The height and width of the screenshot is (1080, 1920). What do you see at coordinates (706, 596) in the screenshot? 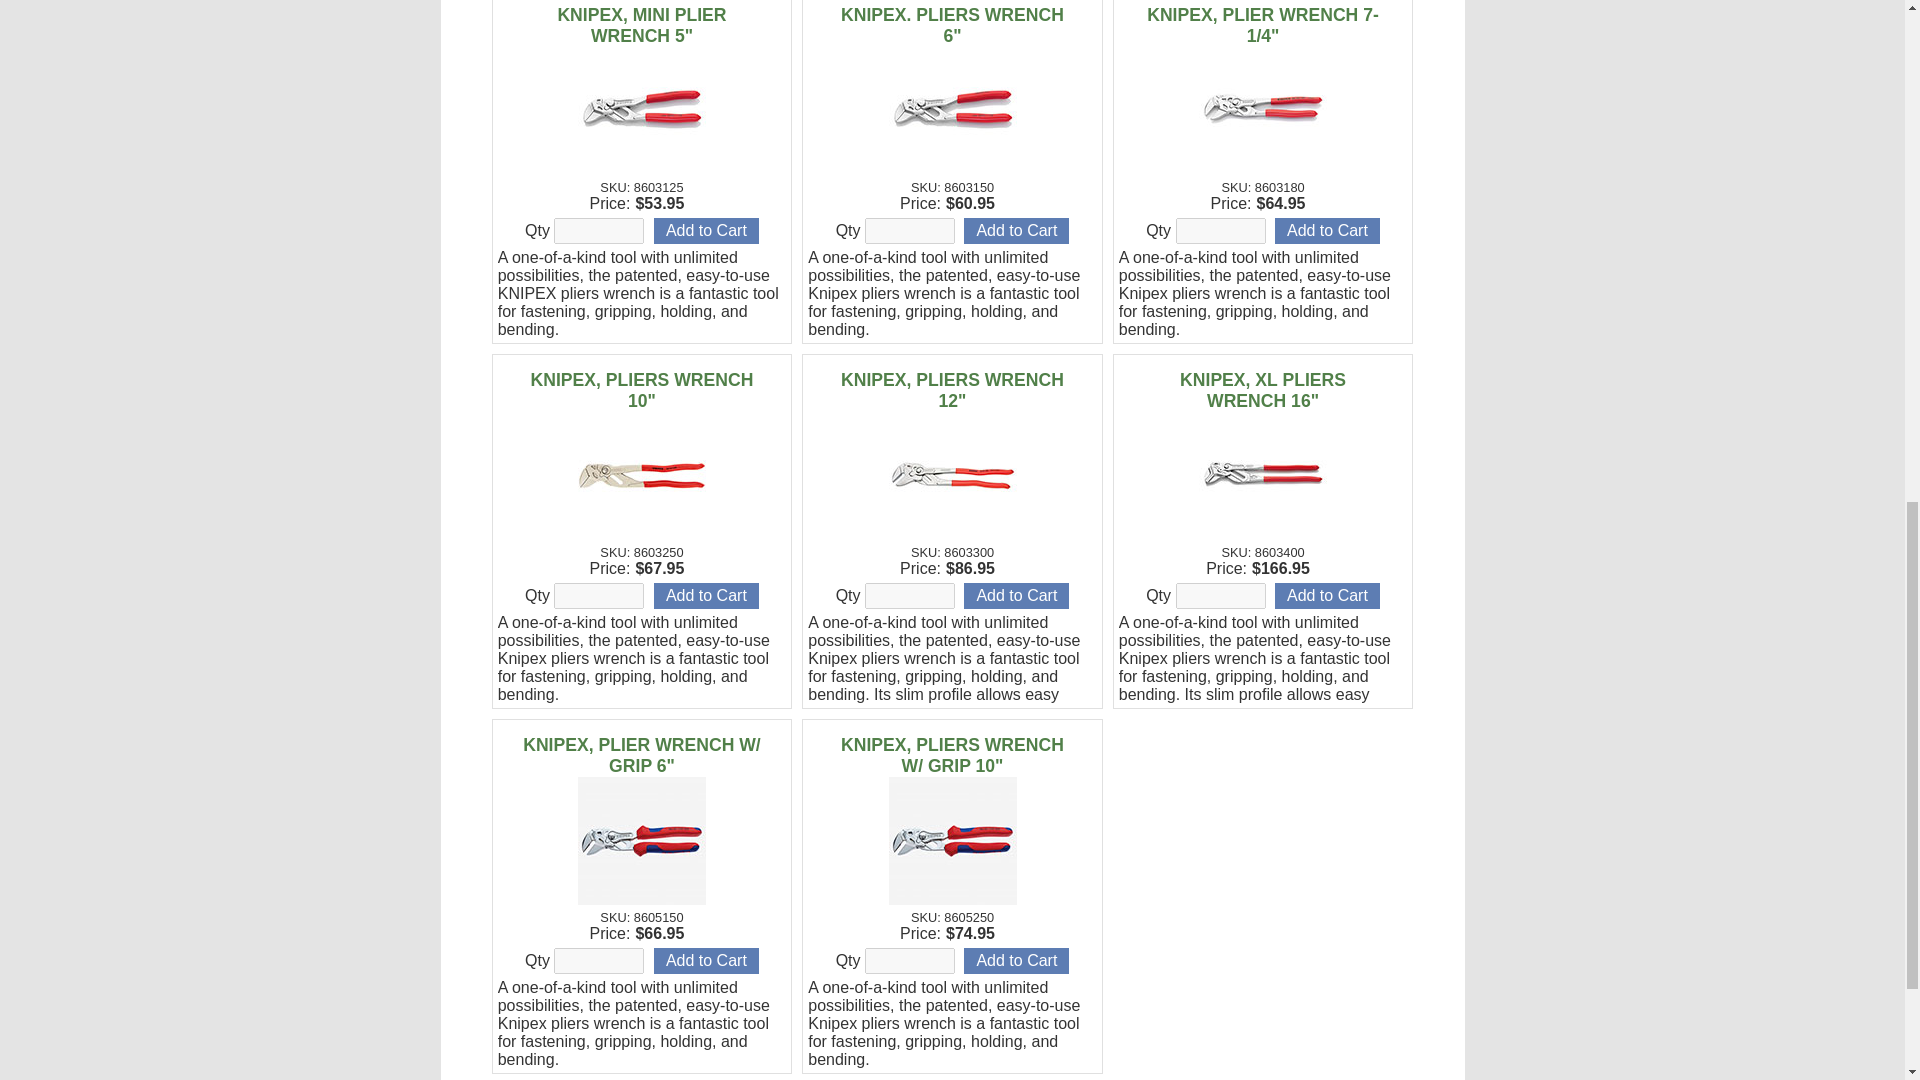
I see `Add to Cart` at bounding box center [706, 596].